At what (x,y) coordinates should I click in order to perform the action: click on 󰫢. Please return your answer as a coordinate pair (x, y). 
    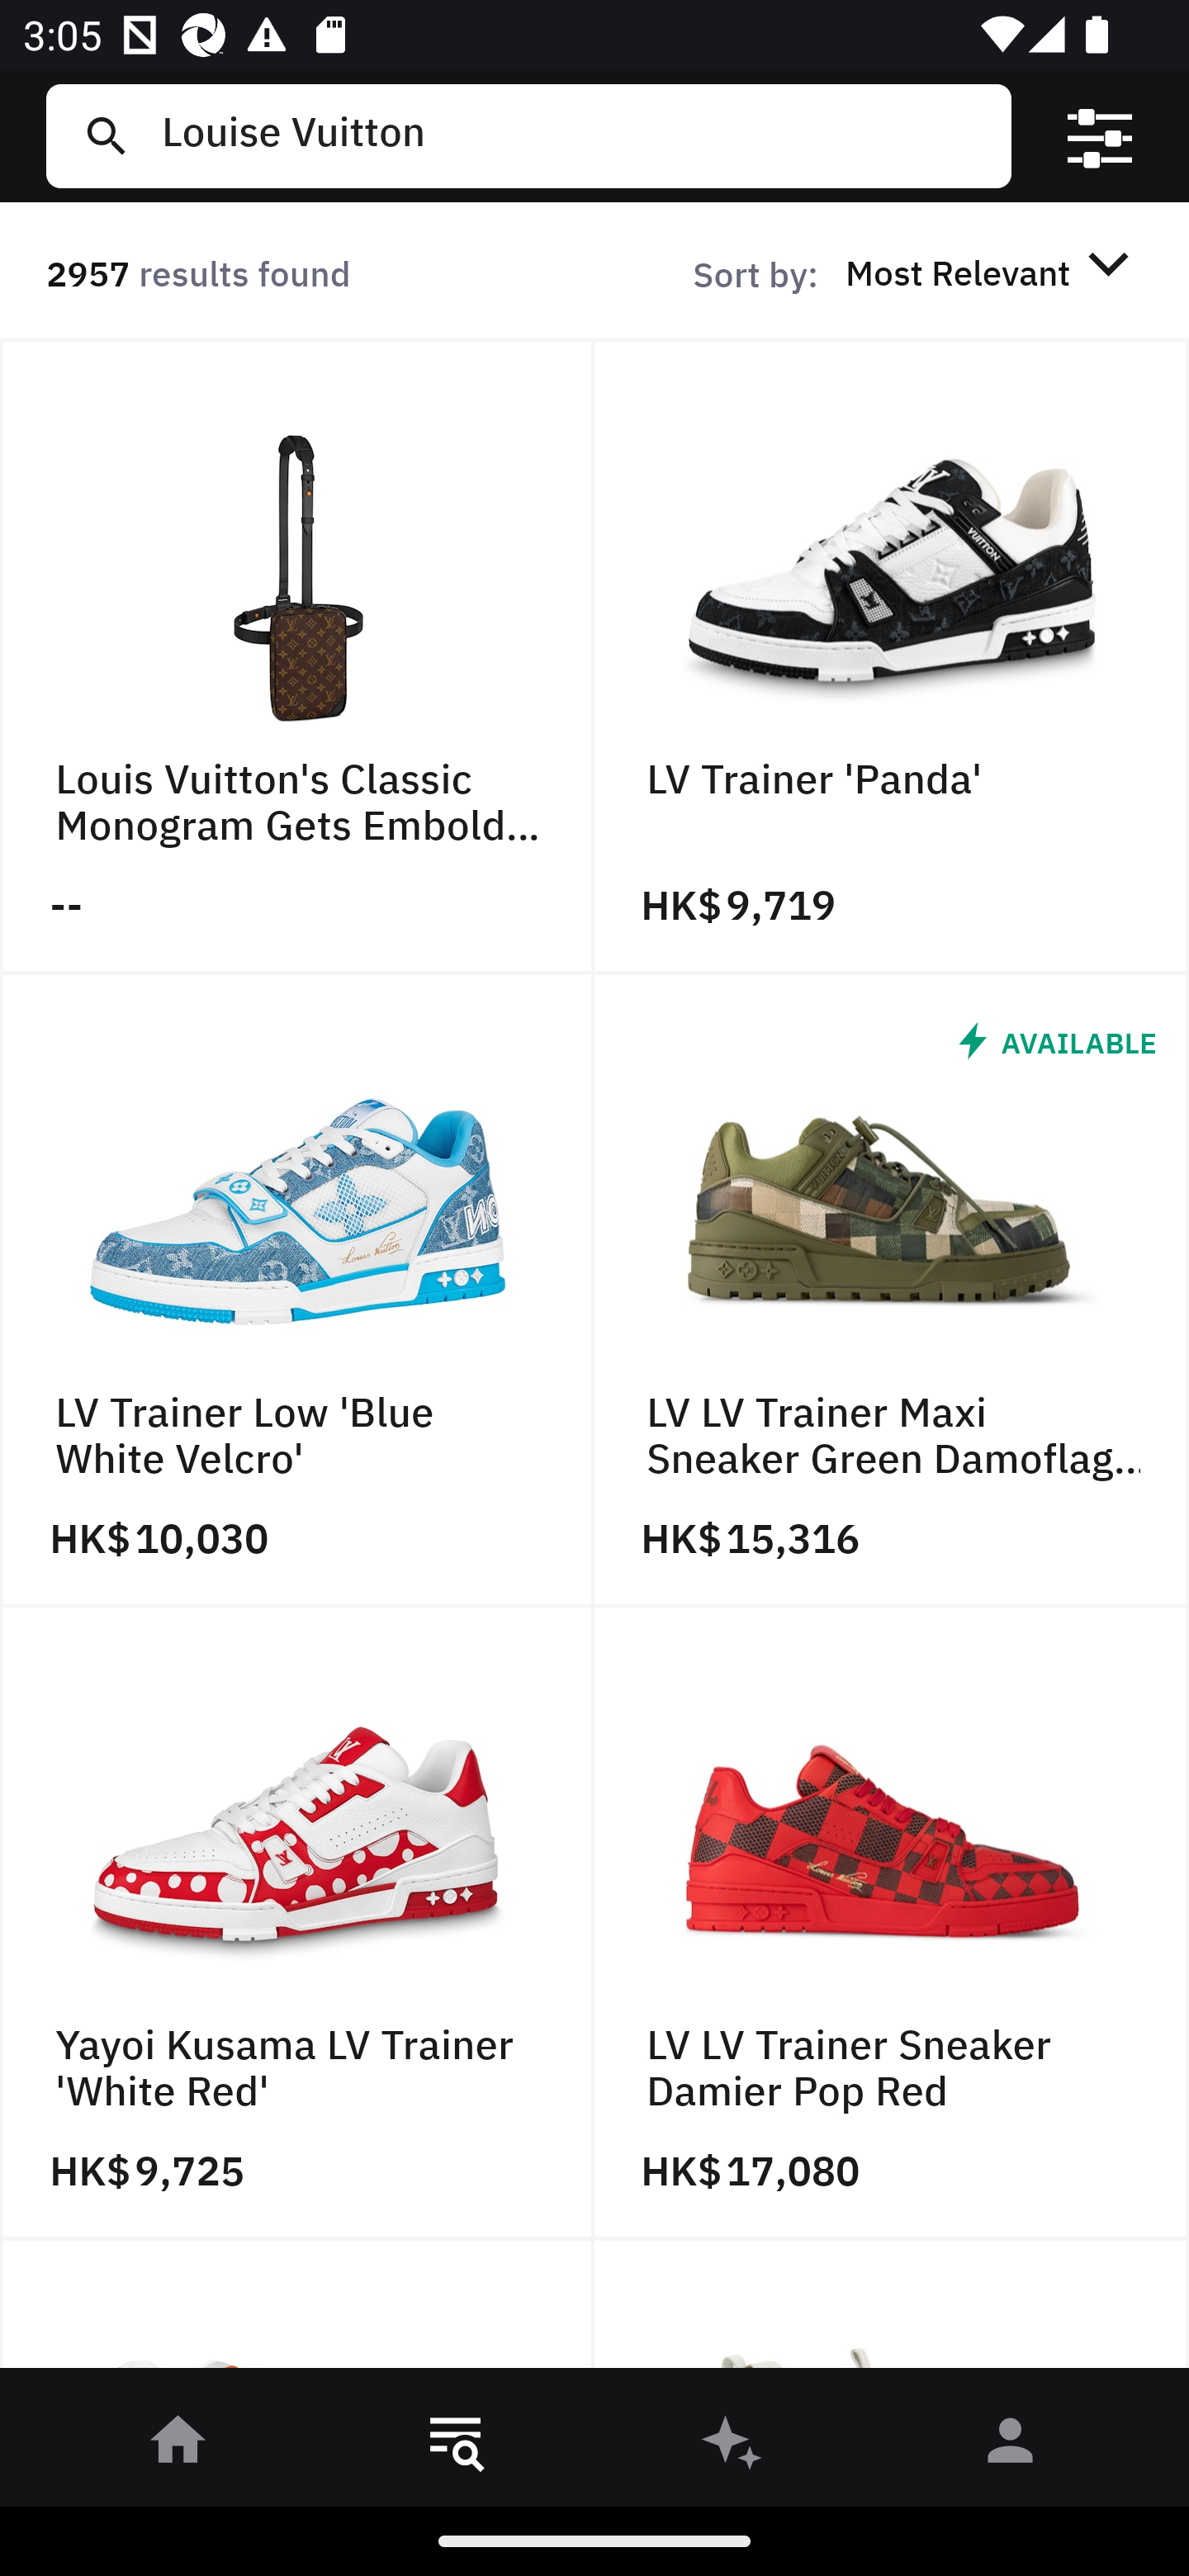
    Looking at the image, I should click on (733, 2446).